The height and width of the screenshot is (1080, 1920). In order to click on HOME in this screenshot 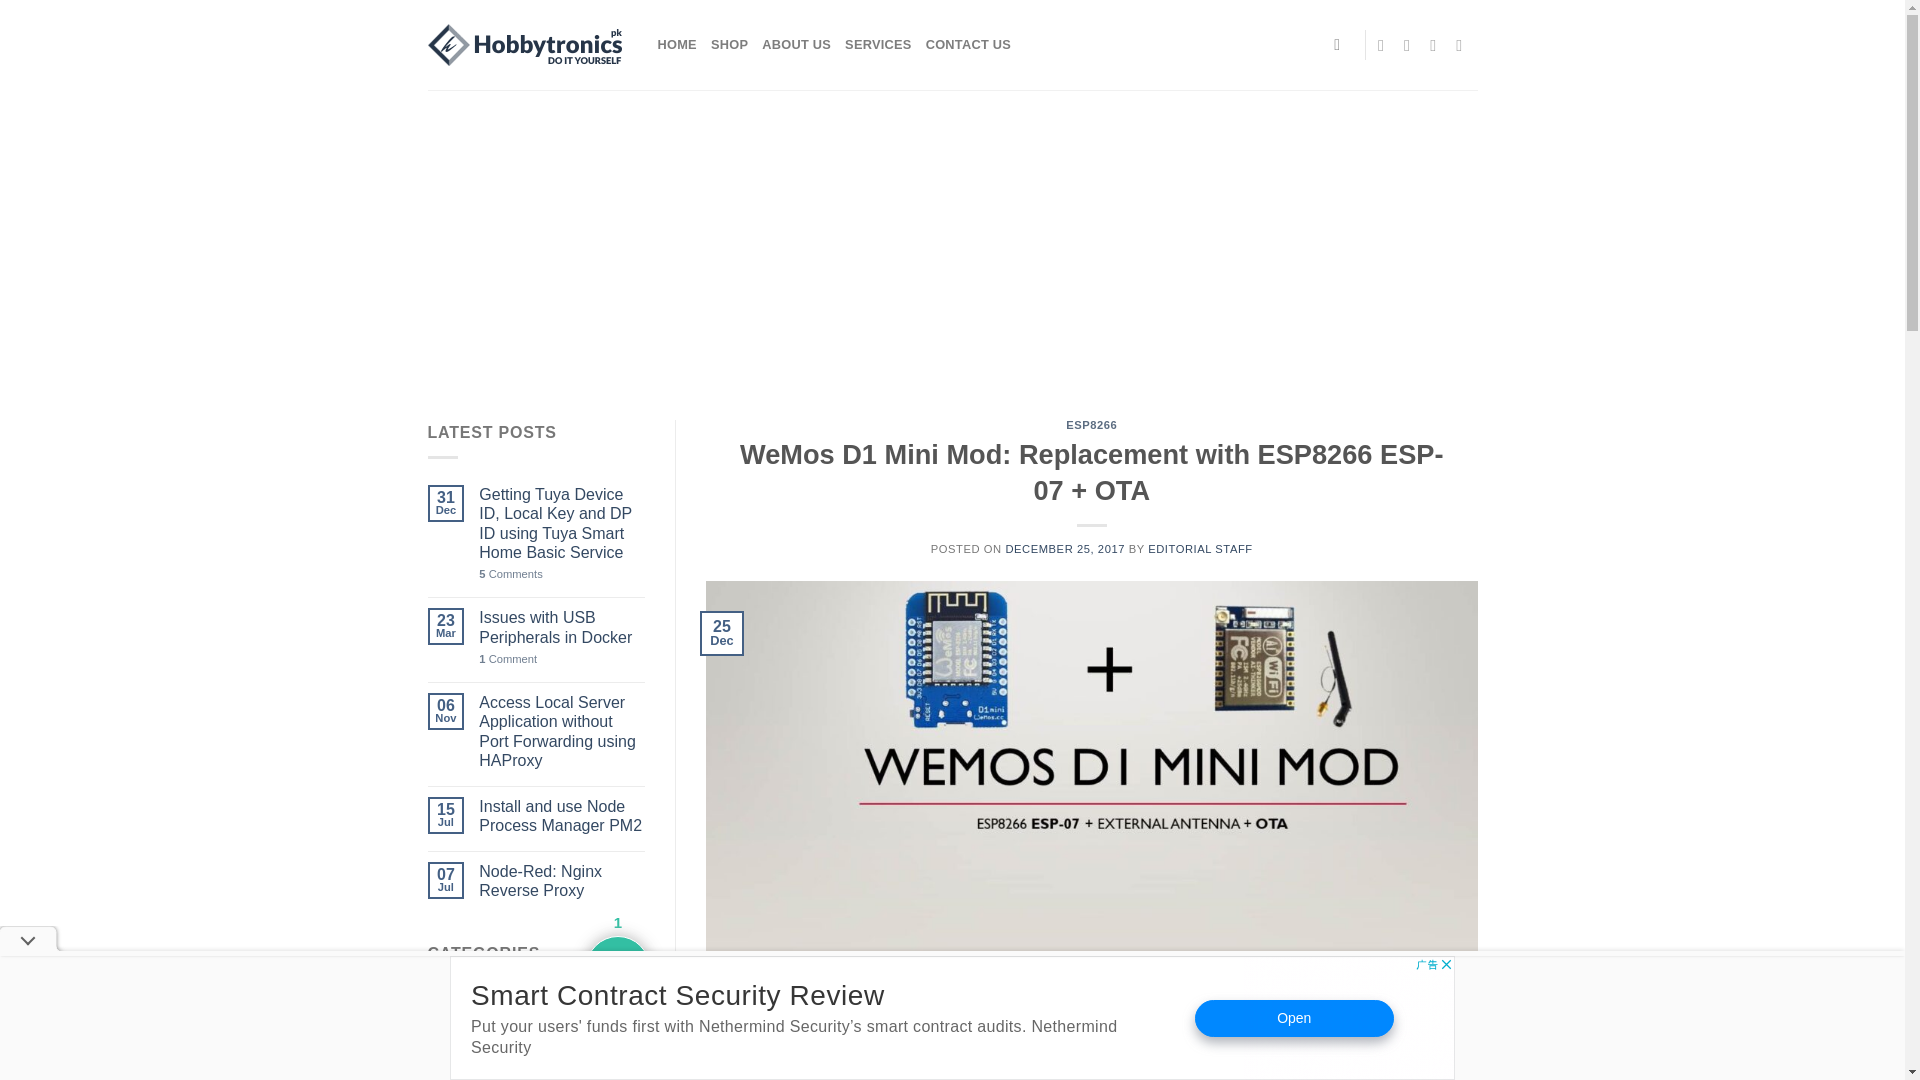, I will do `click(677, 44)`.